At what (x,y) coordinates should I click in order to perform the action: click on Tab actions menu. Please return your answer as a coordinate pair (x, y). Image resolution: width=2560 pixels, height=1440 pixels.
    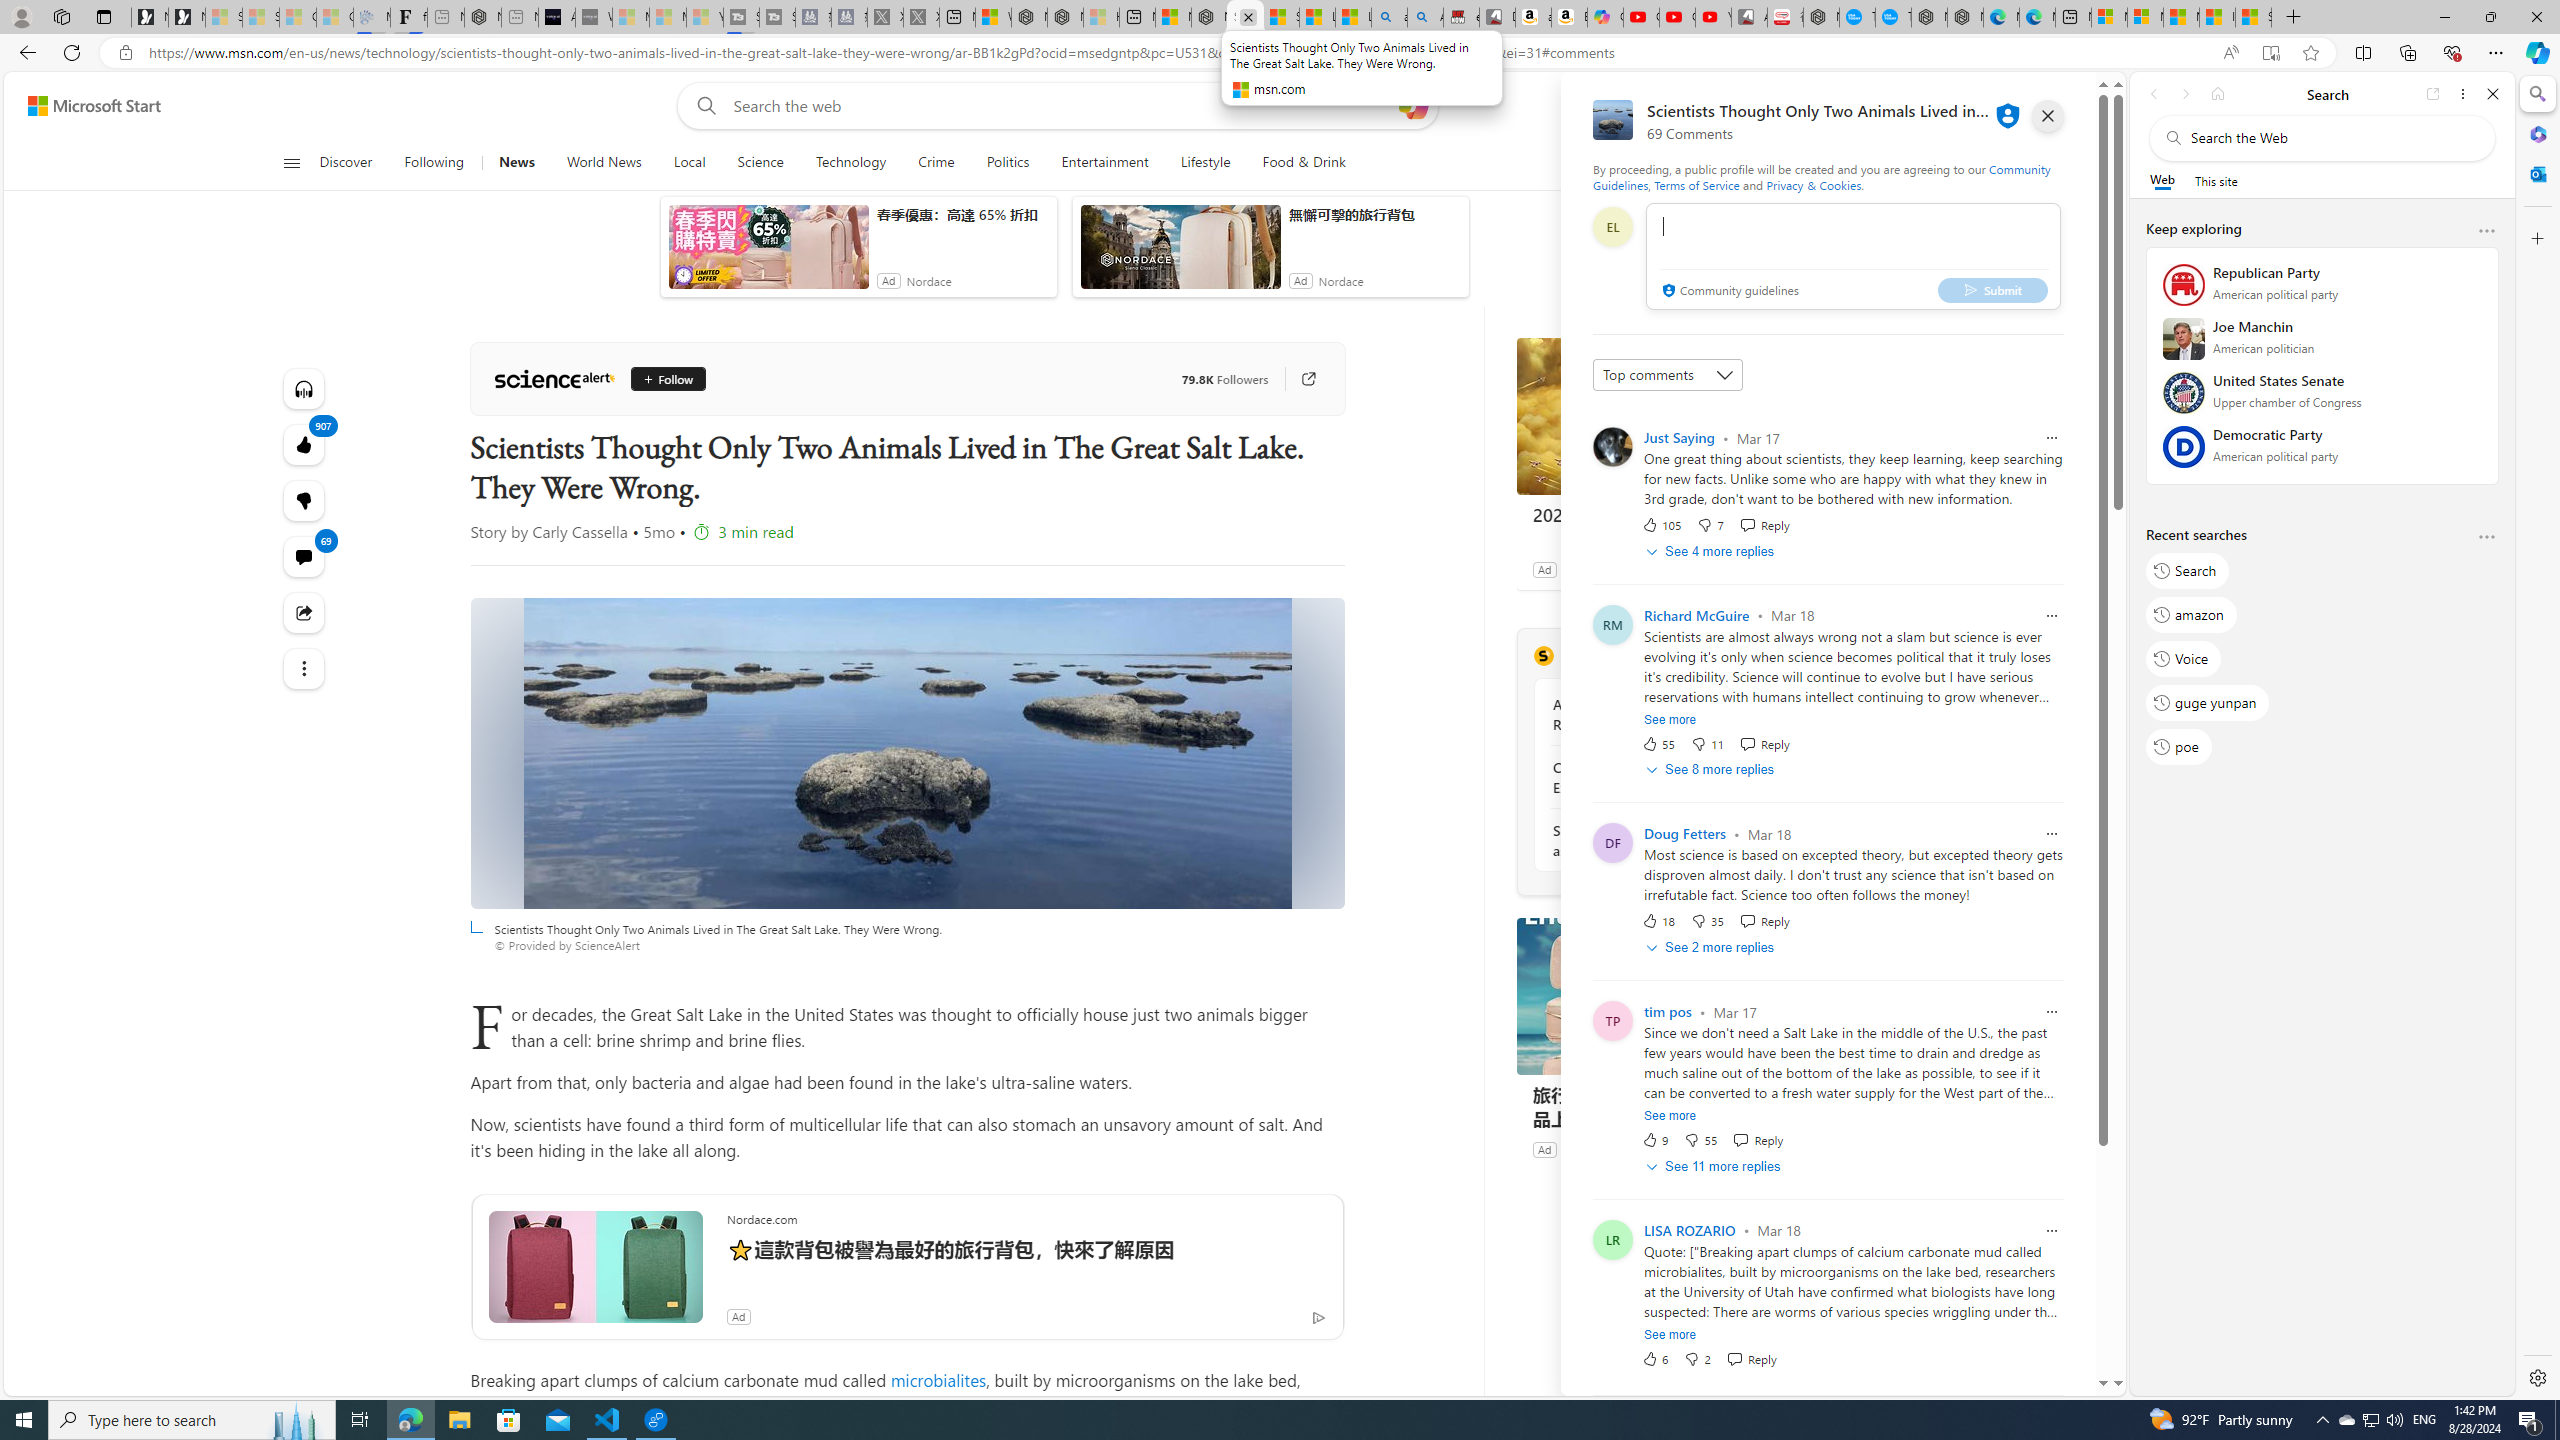
    Looking at the image, I should click on (104, 16).